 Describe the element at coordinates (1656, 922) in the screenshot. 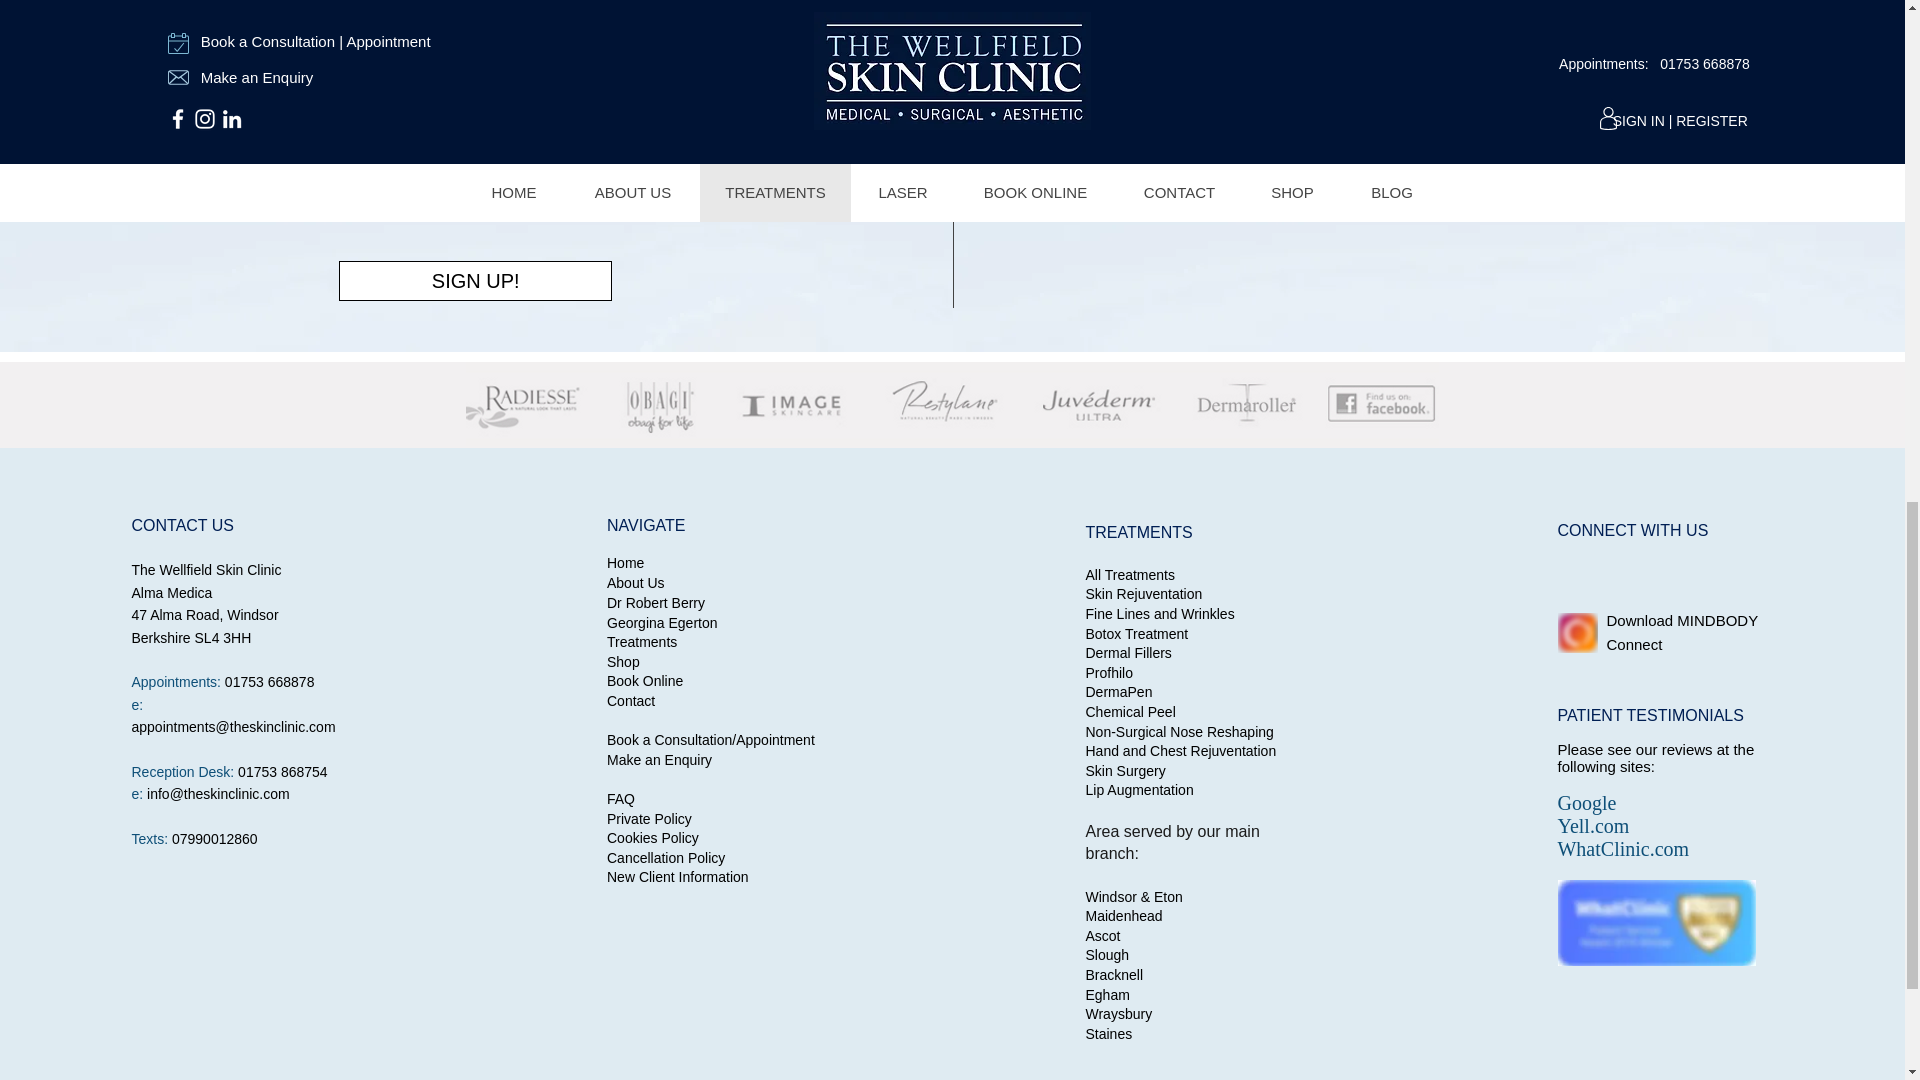

I see `What Clinic Award Winner 2019` at that location.